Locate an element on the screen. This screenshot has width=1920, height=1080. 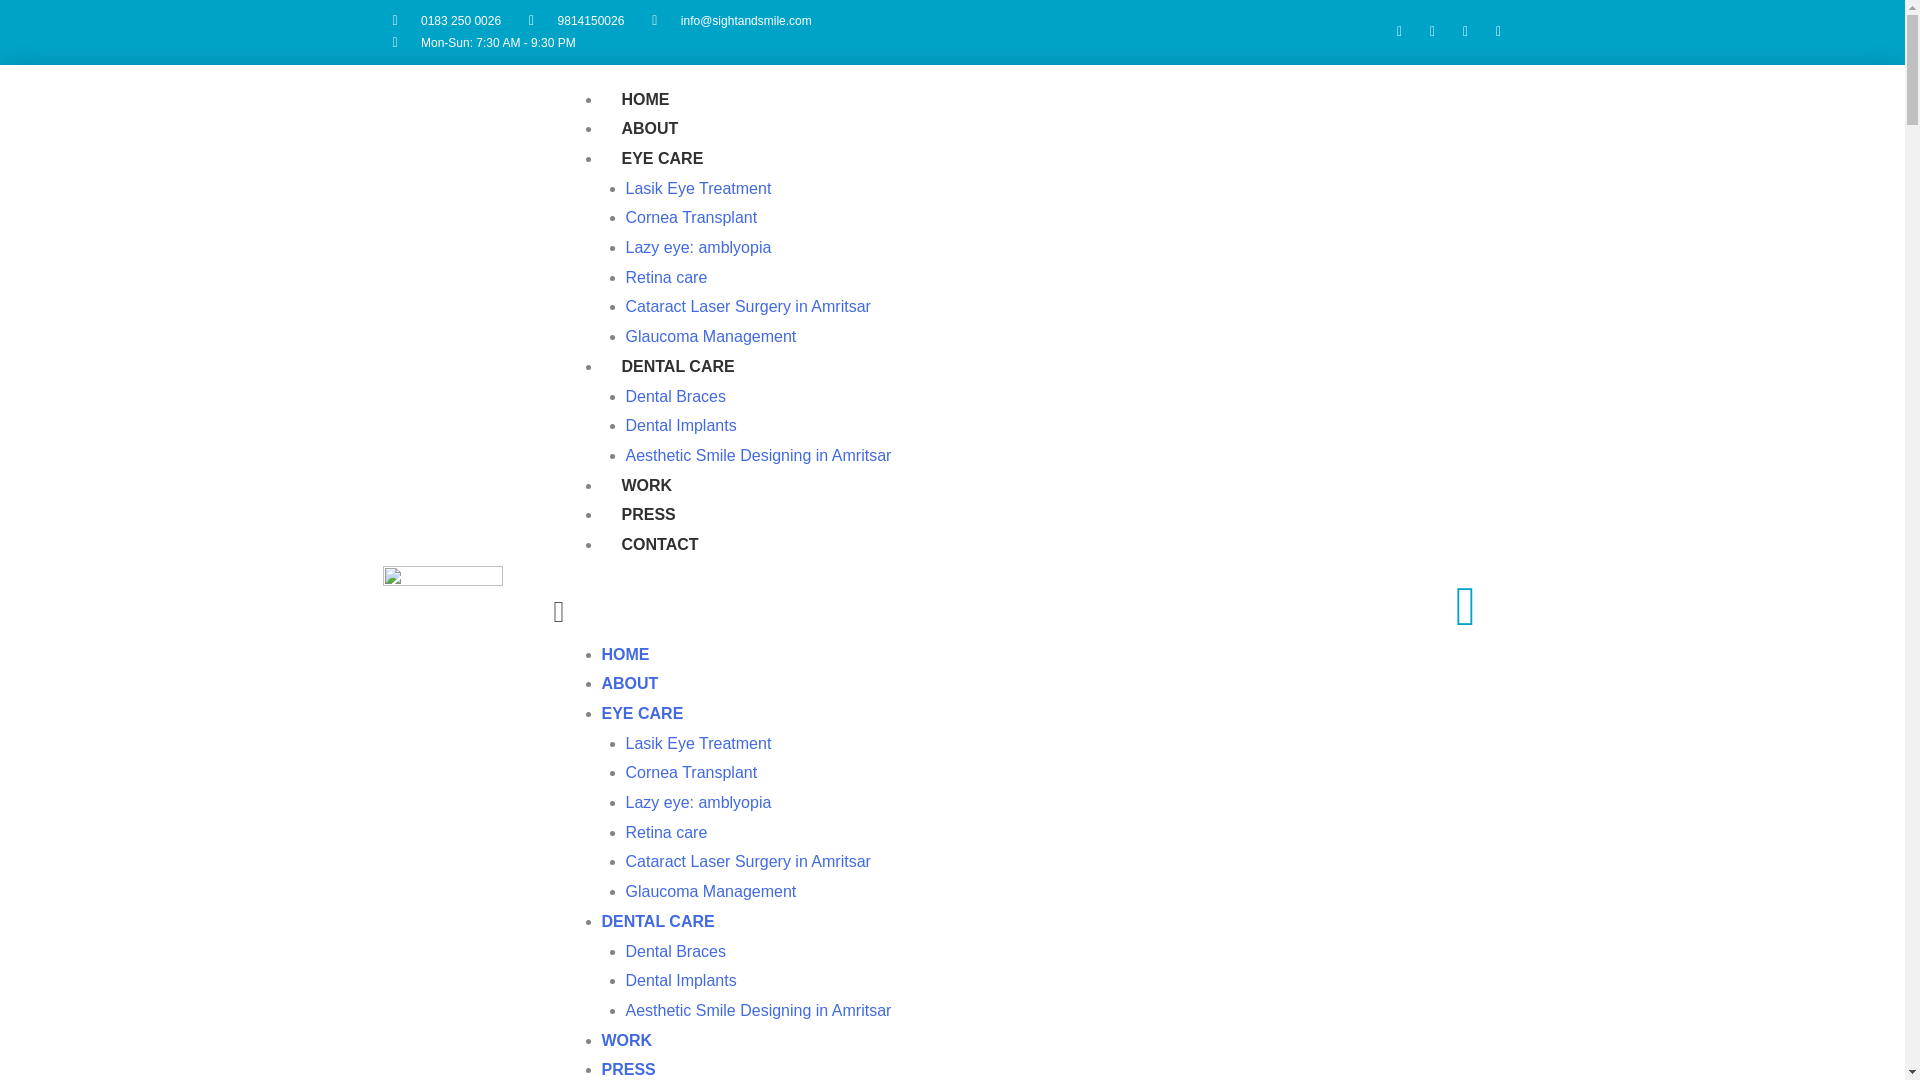
HOME is located at coordinates (626, 654).